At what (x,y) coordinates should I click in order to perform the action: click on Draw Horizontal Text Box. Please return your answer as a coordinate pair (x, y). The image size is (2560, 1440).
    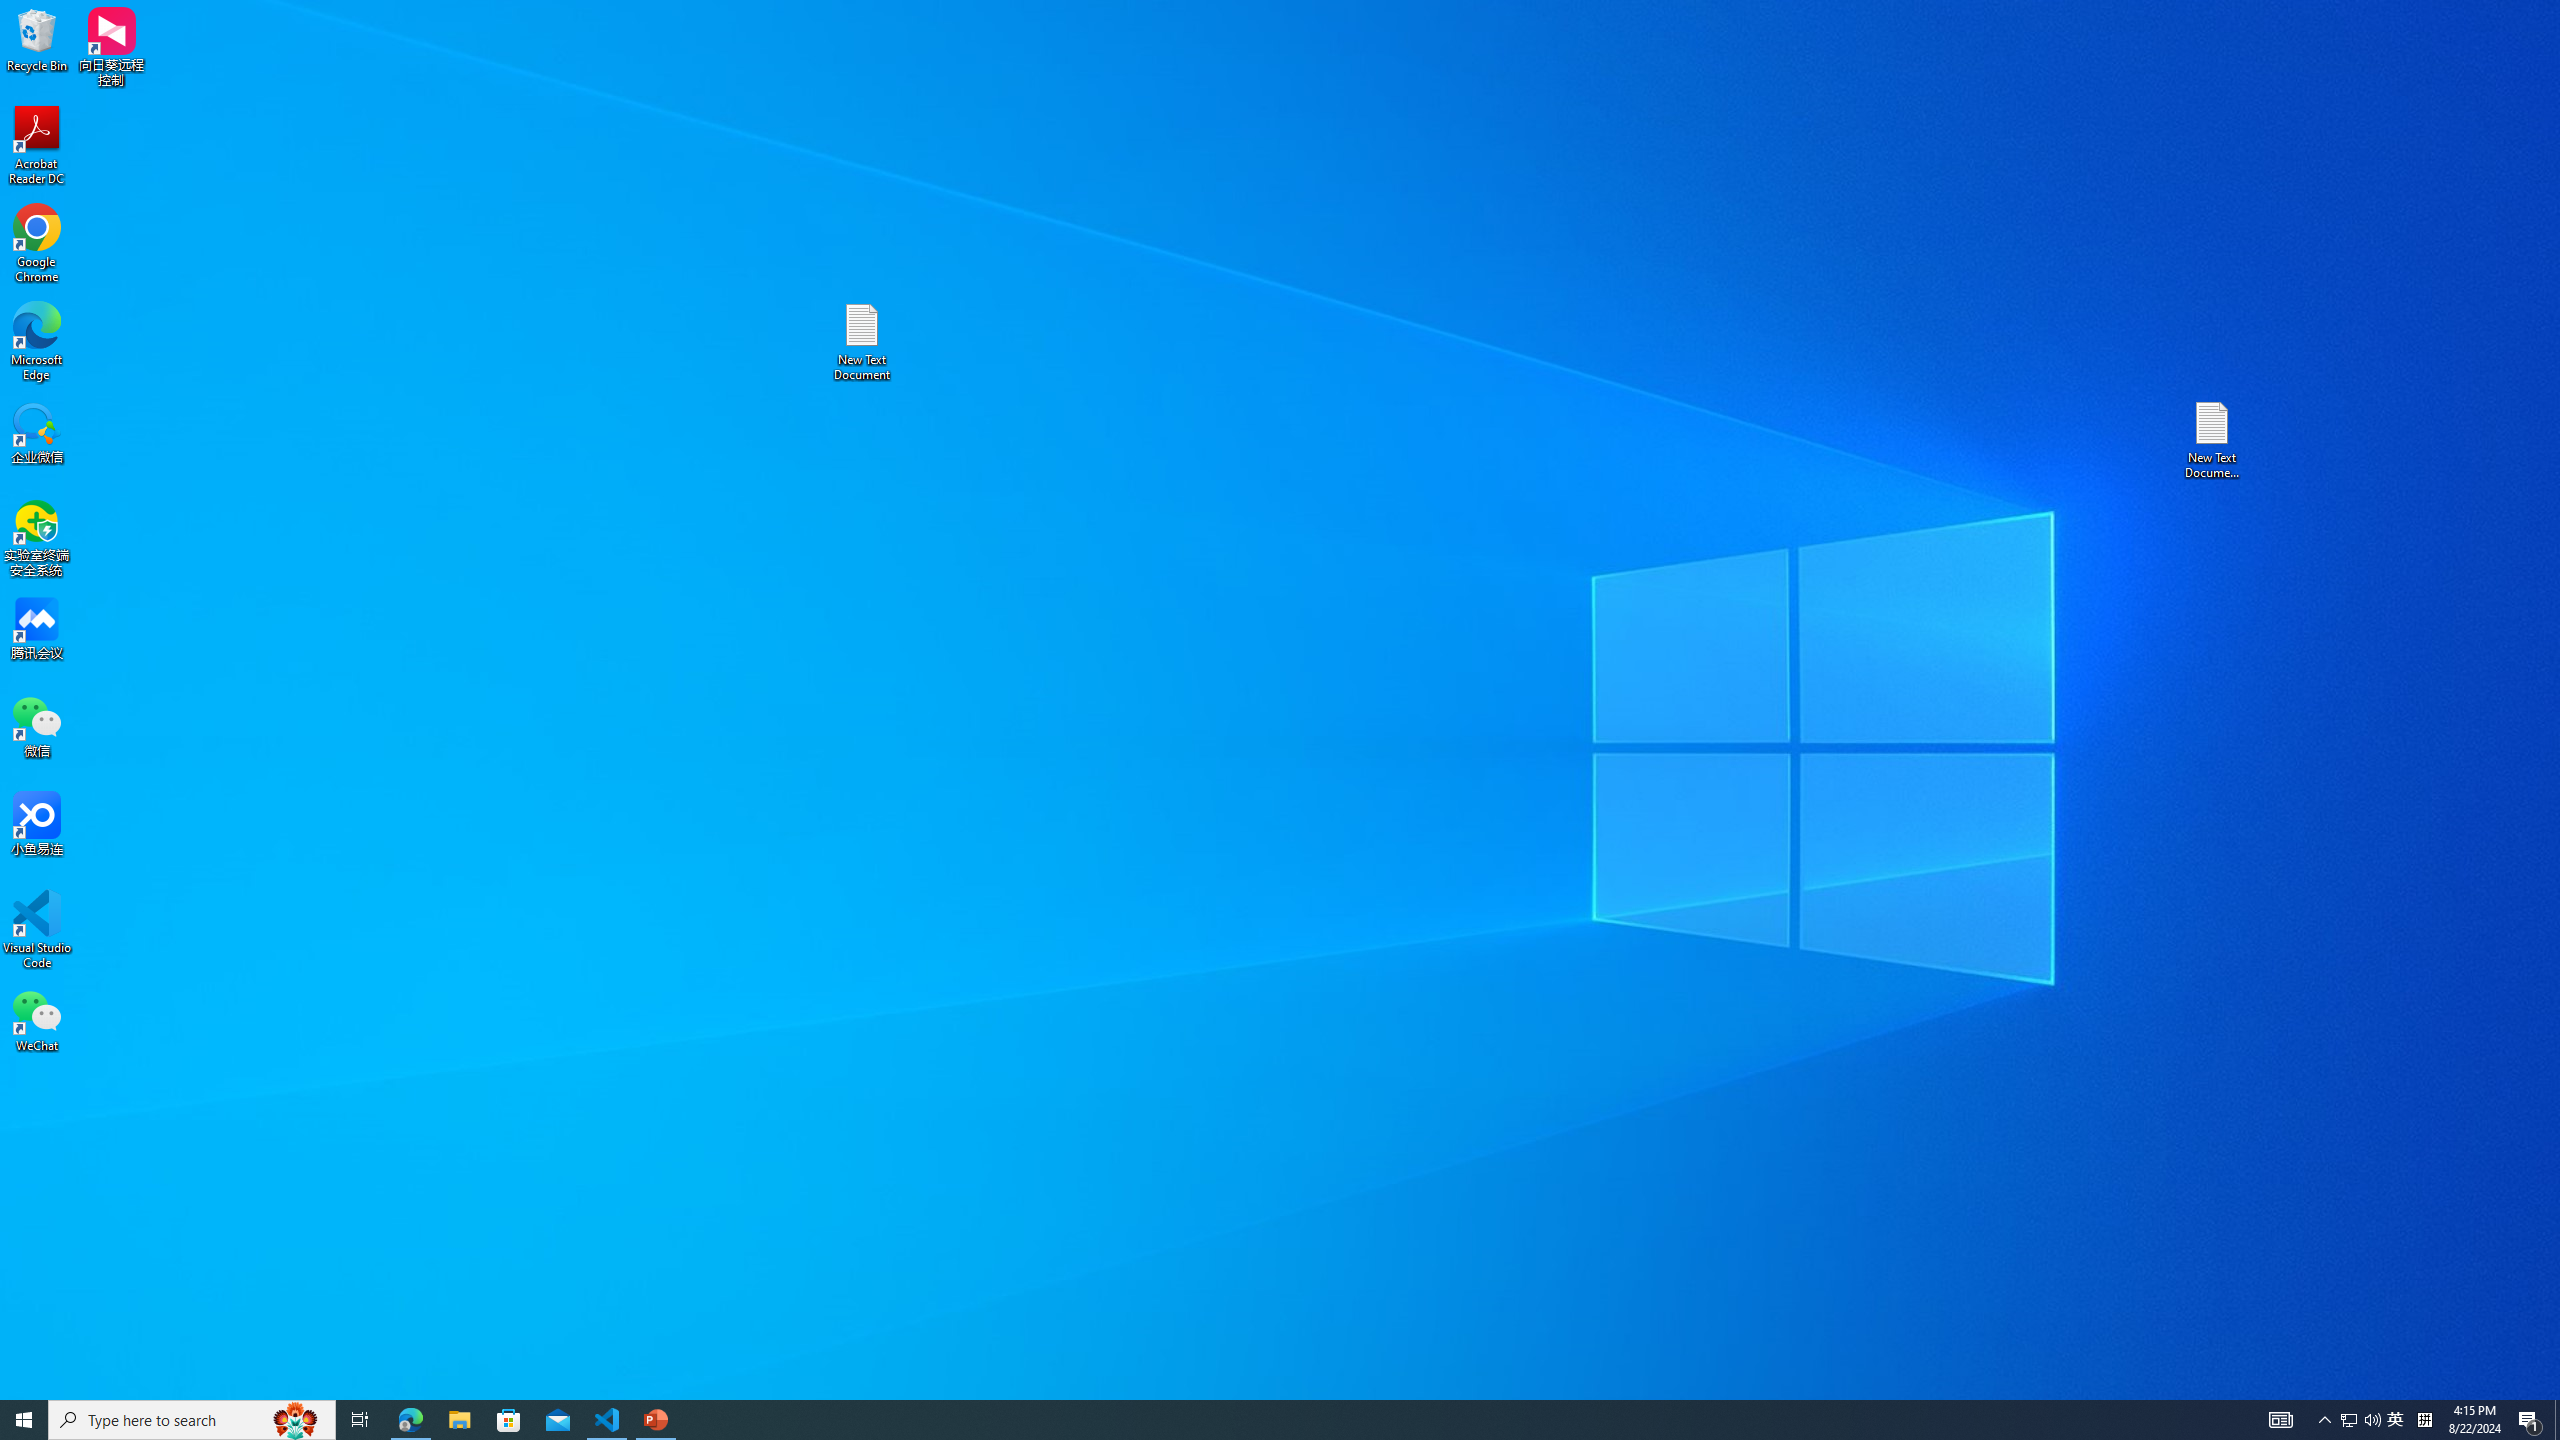
    Looking at the image, I should click on (906, 85).